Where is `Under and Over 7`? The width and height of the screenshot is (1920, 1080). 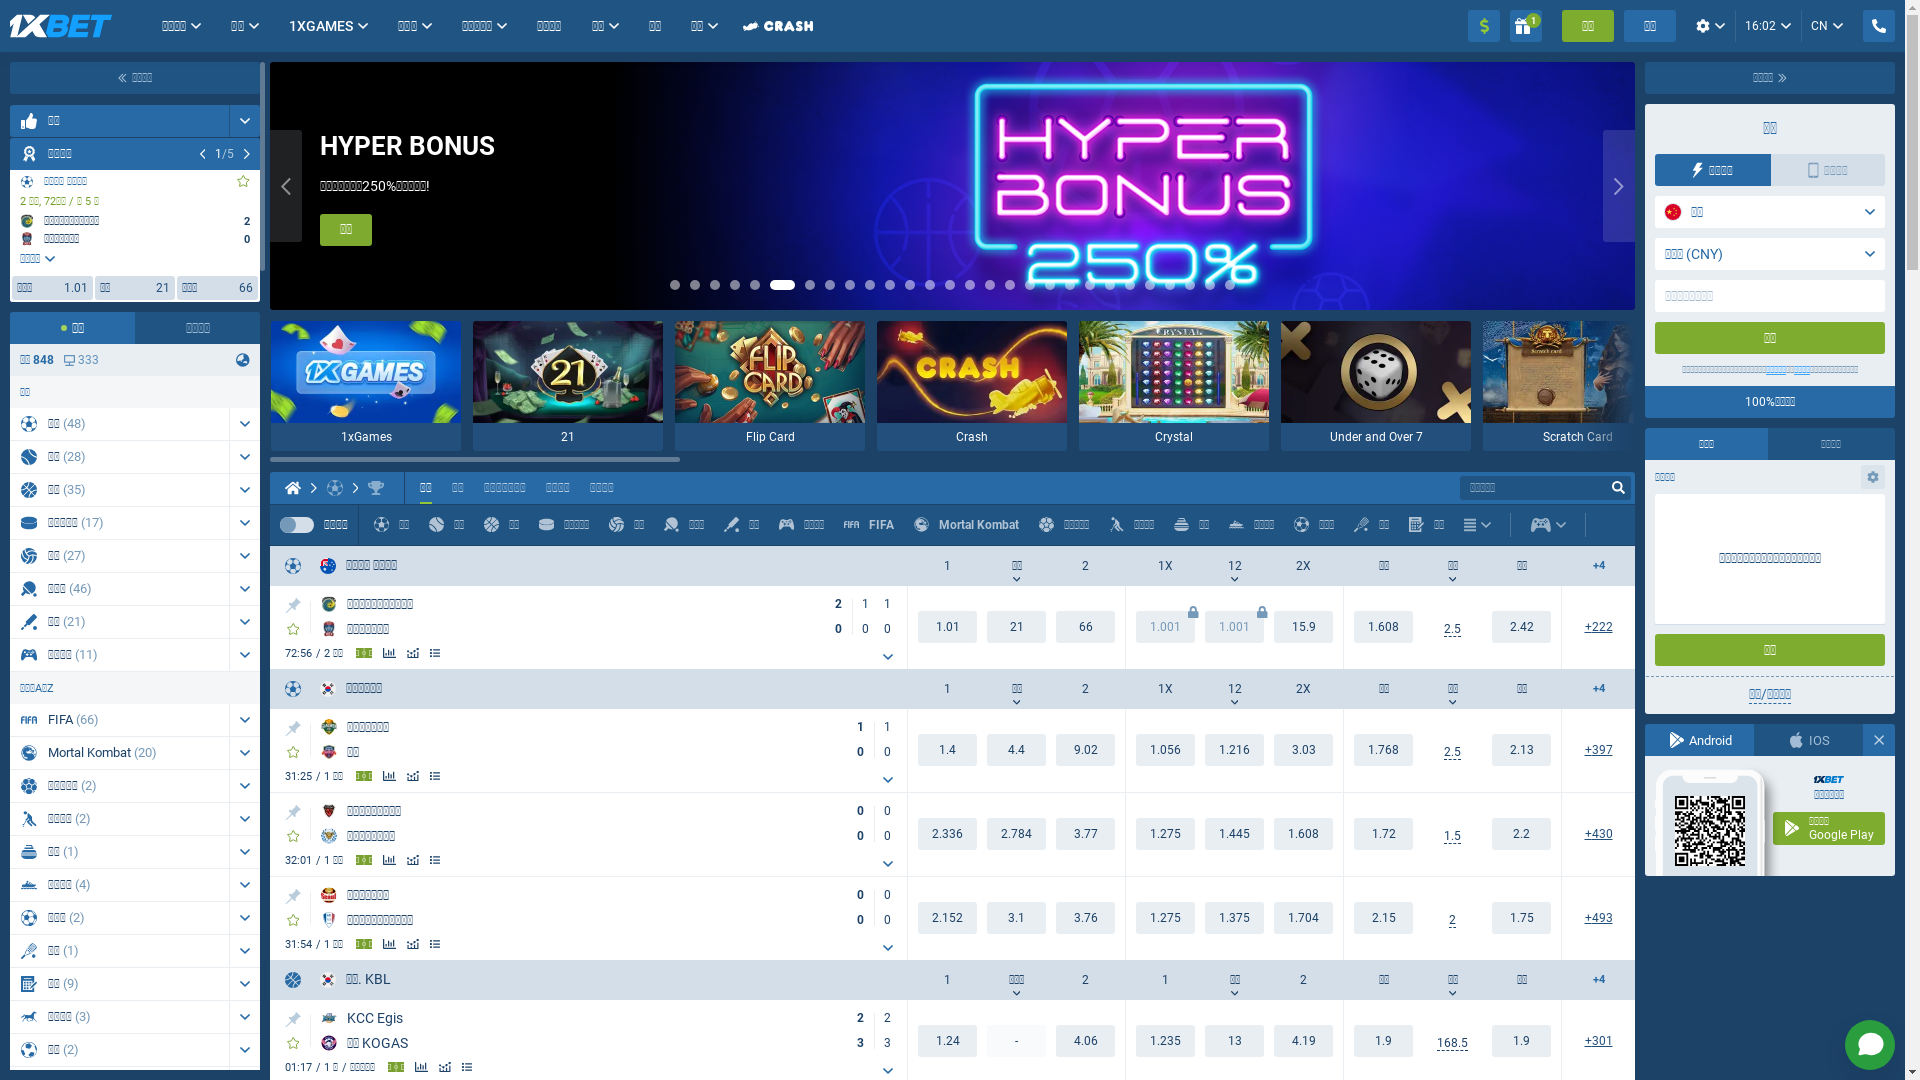 Under and Over 7 is located at coordinates (1376, 386).